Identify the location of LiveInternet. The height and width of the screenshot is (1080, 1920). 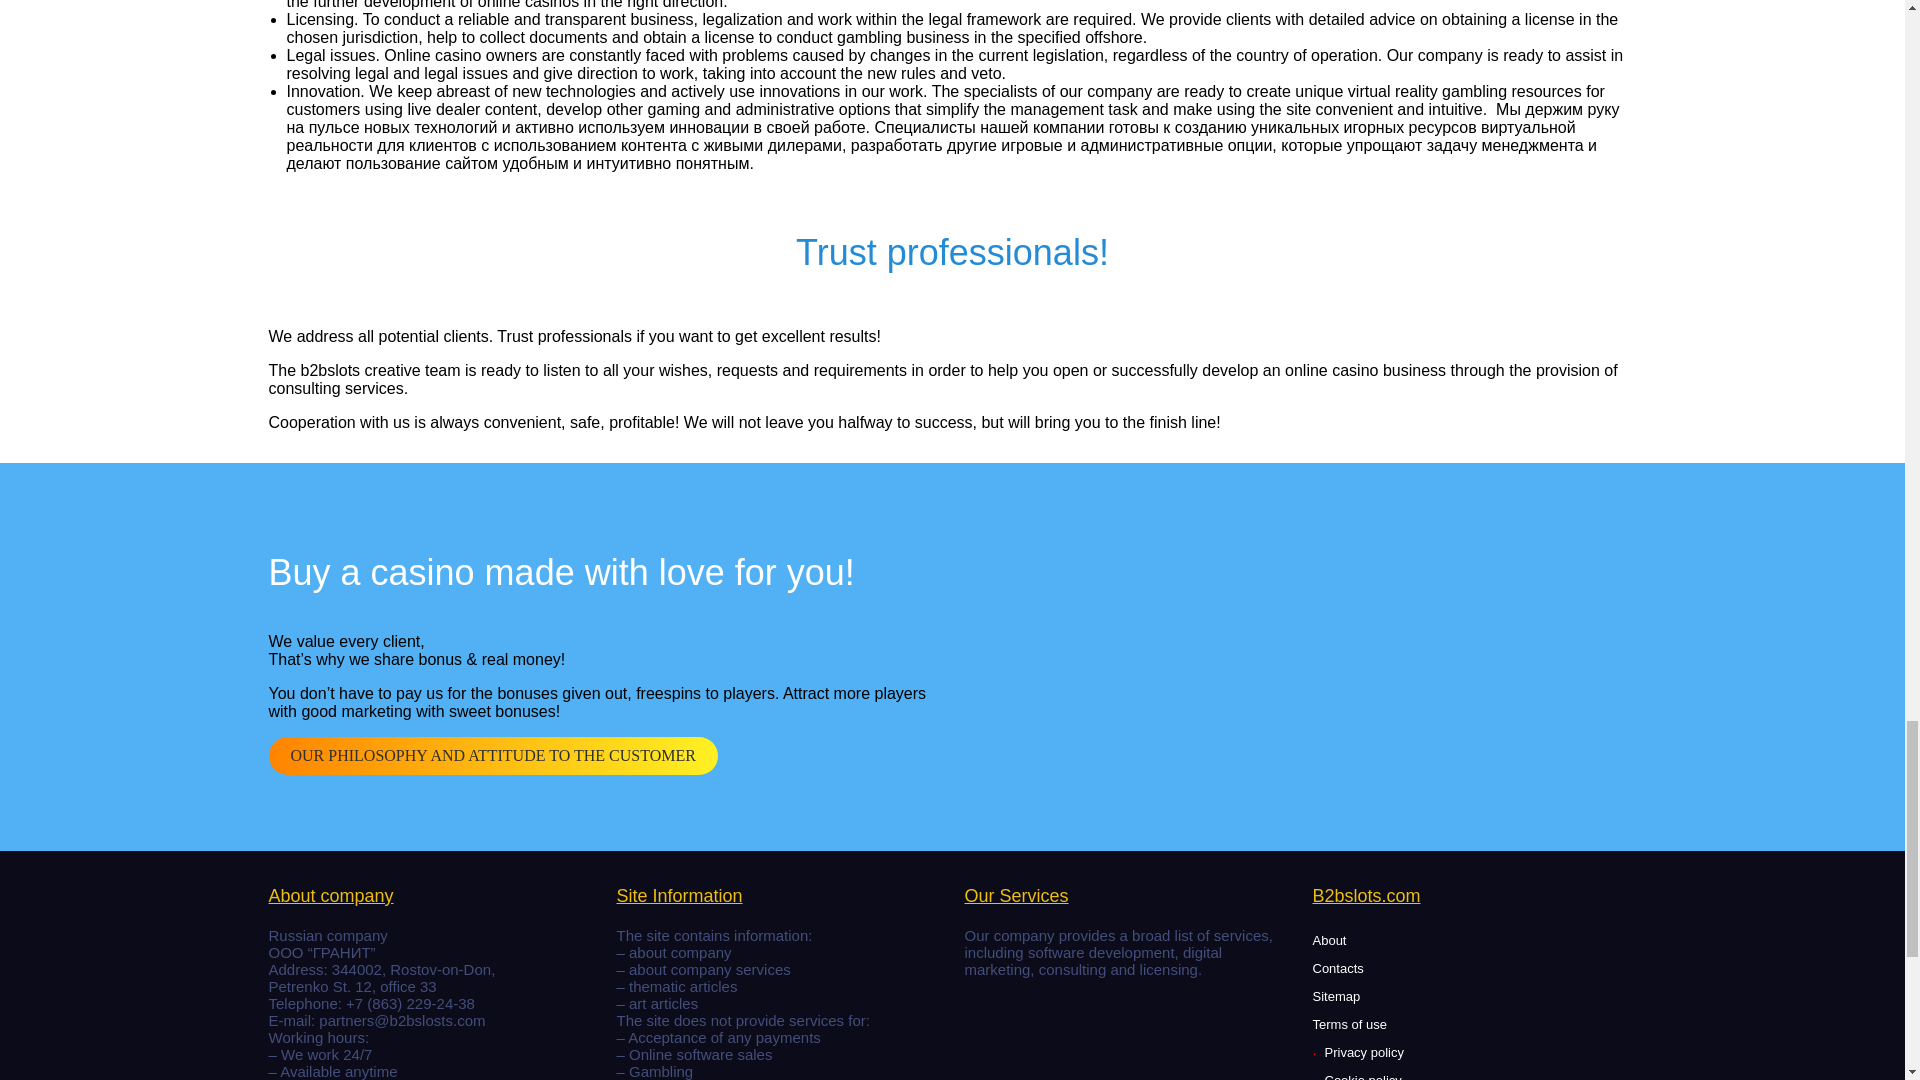
(1008, 993).